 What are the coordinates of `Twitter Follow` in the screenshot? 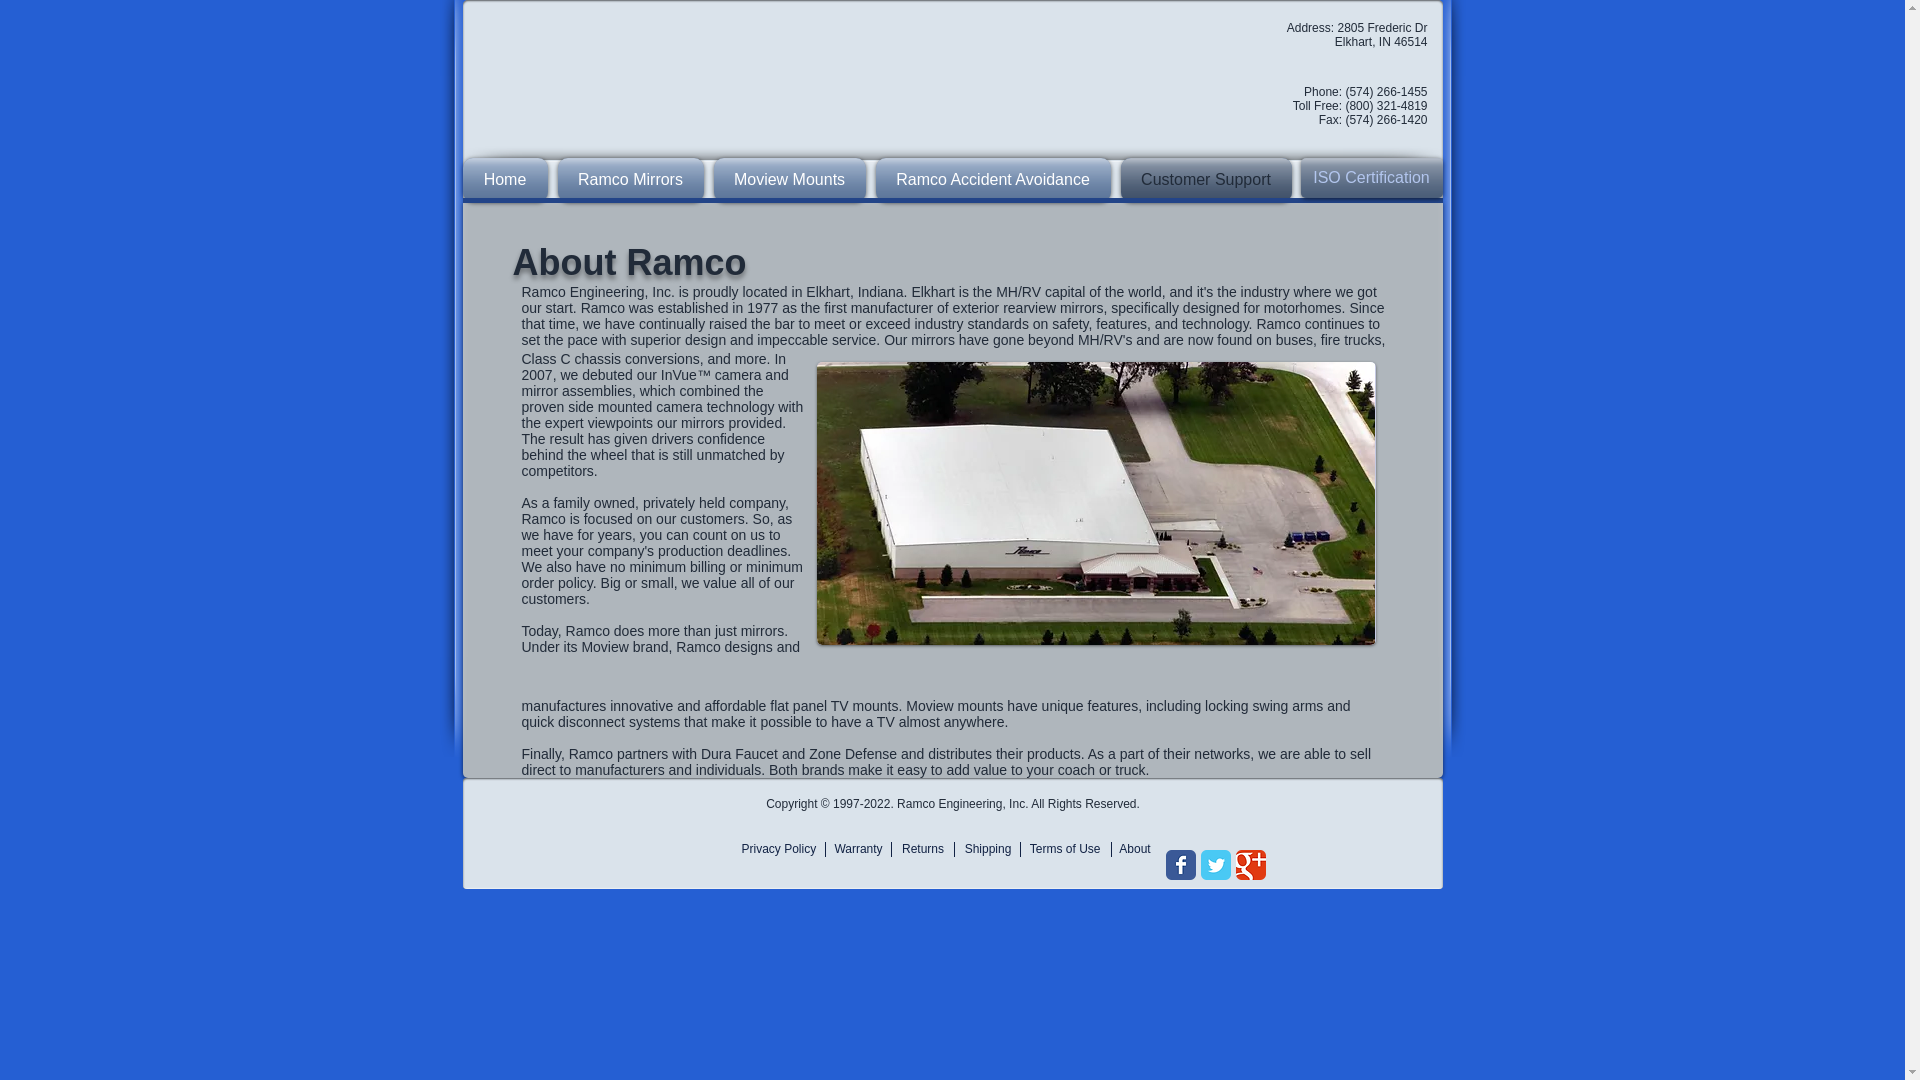 It's located at (1212, 812).